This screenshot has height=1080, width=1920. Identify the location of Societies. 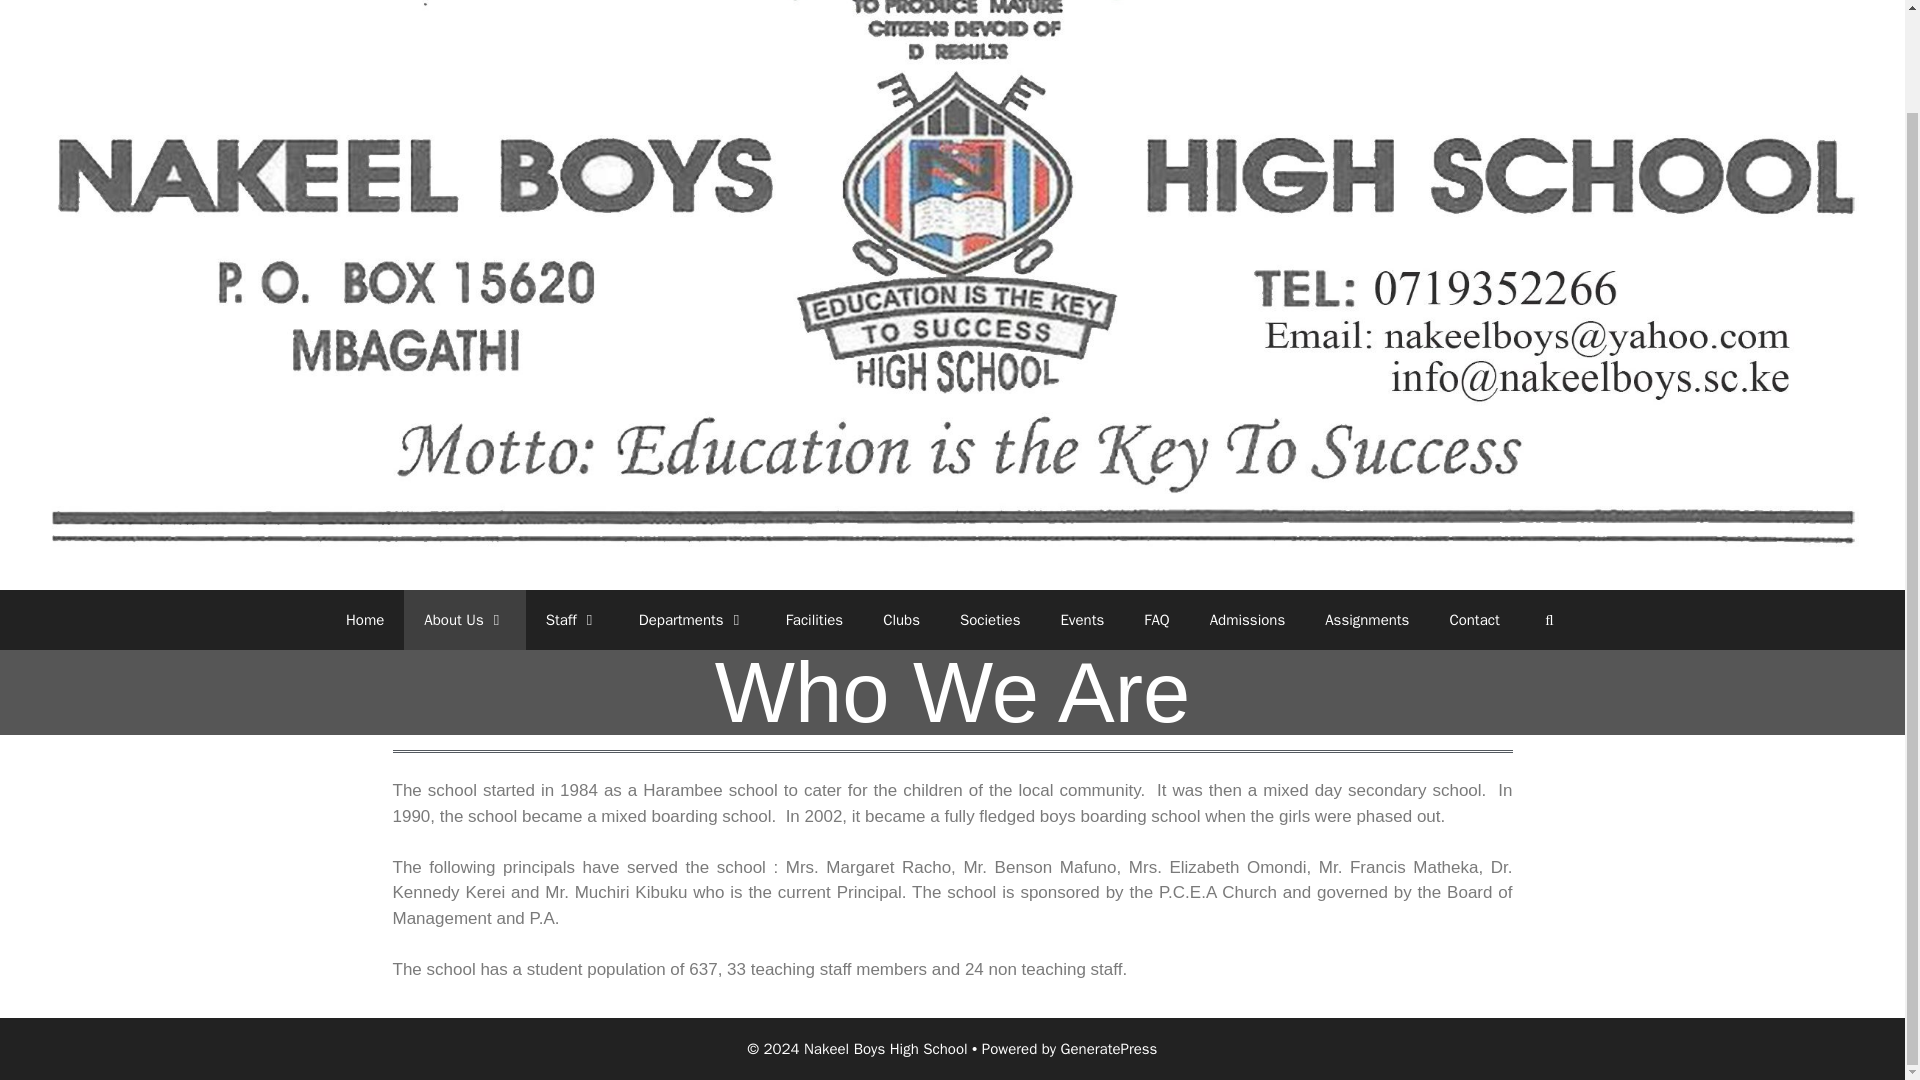
(990, 620).